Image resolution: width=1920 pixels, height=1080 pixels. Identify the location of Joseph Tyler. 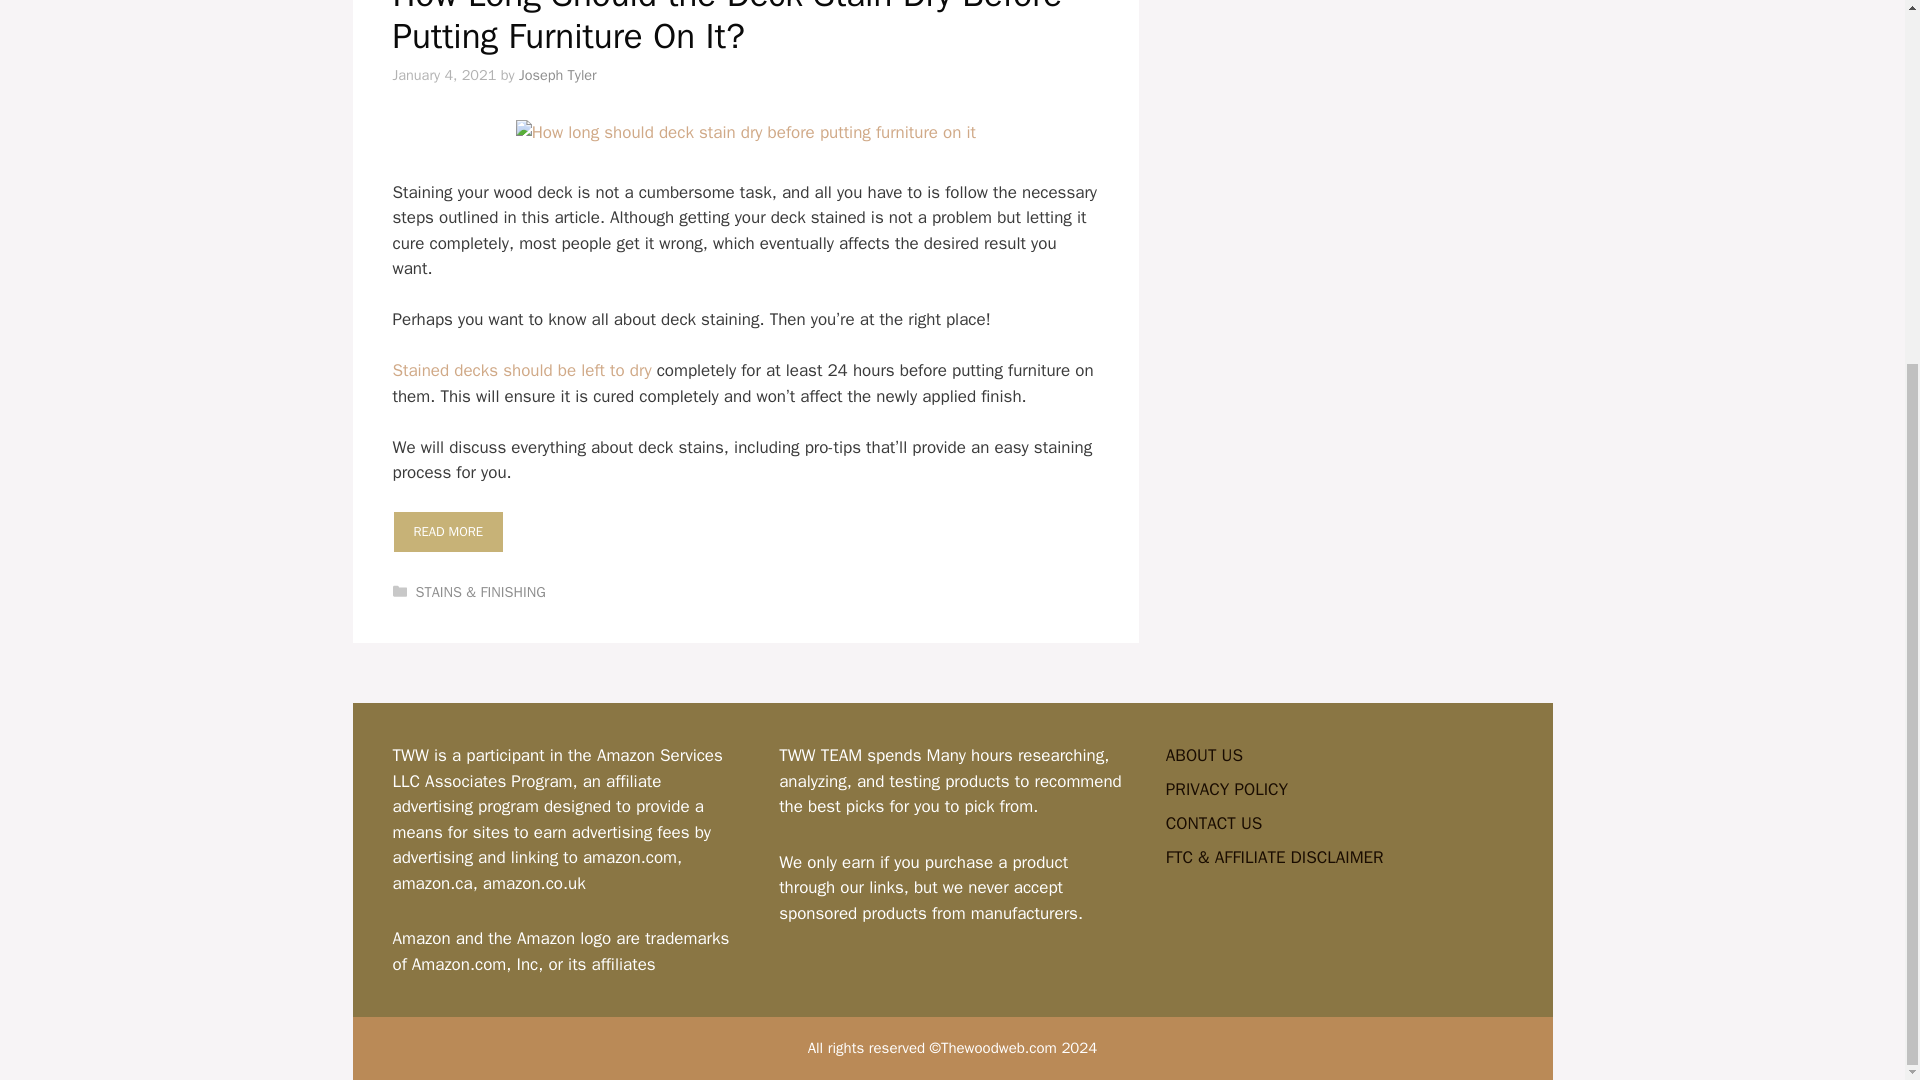
(558, 74).